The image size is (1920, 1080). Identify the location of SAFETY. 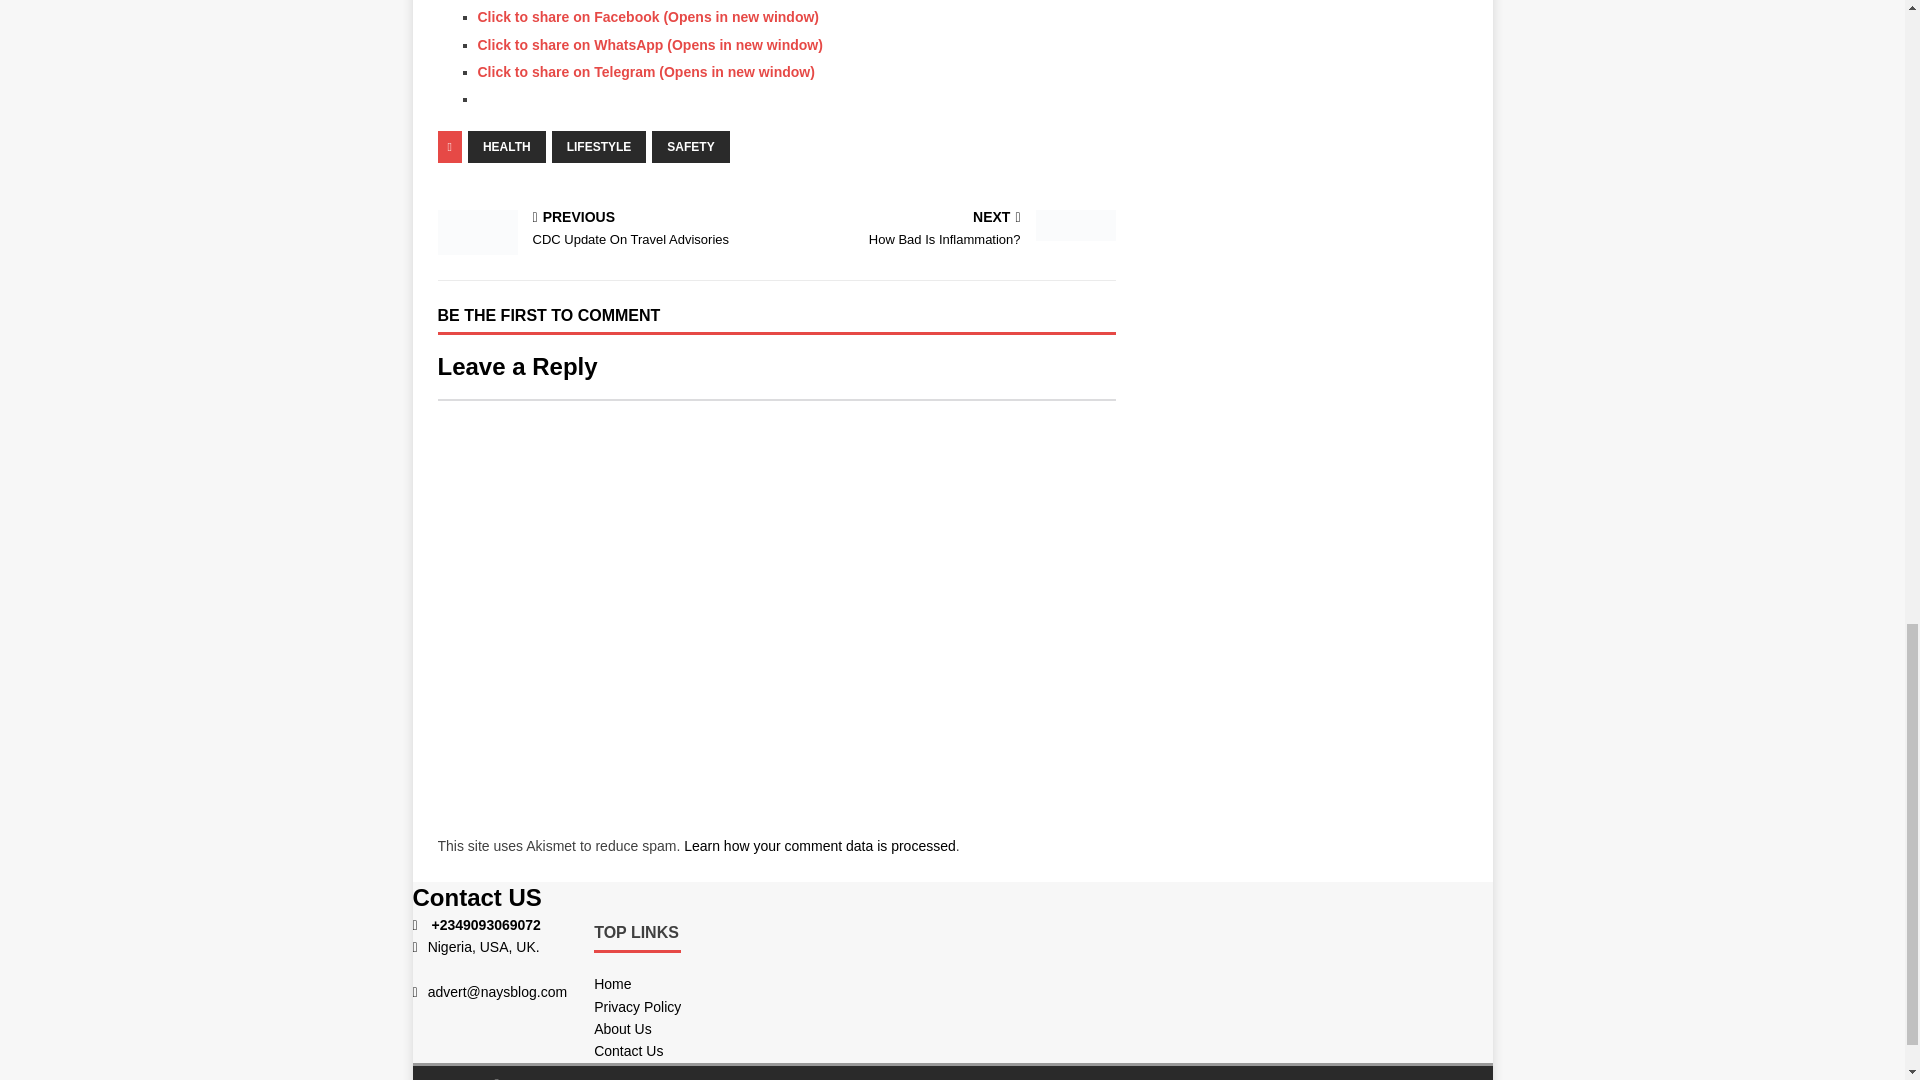
(637, 1007).